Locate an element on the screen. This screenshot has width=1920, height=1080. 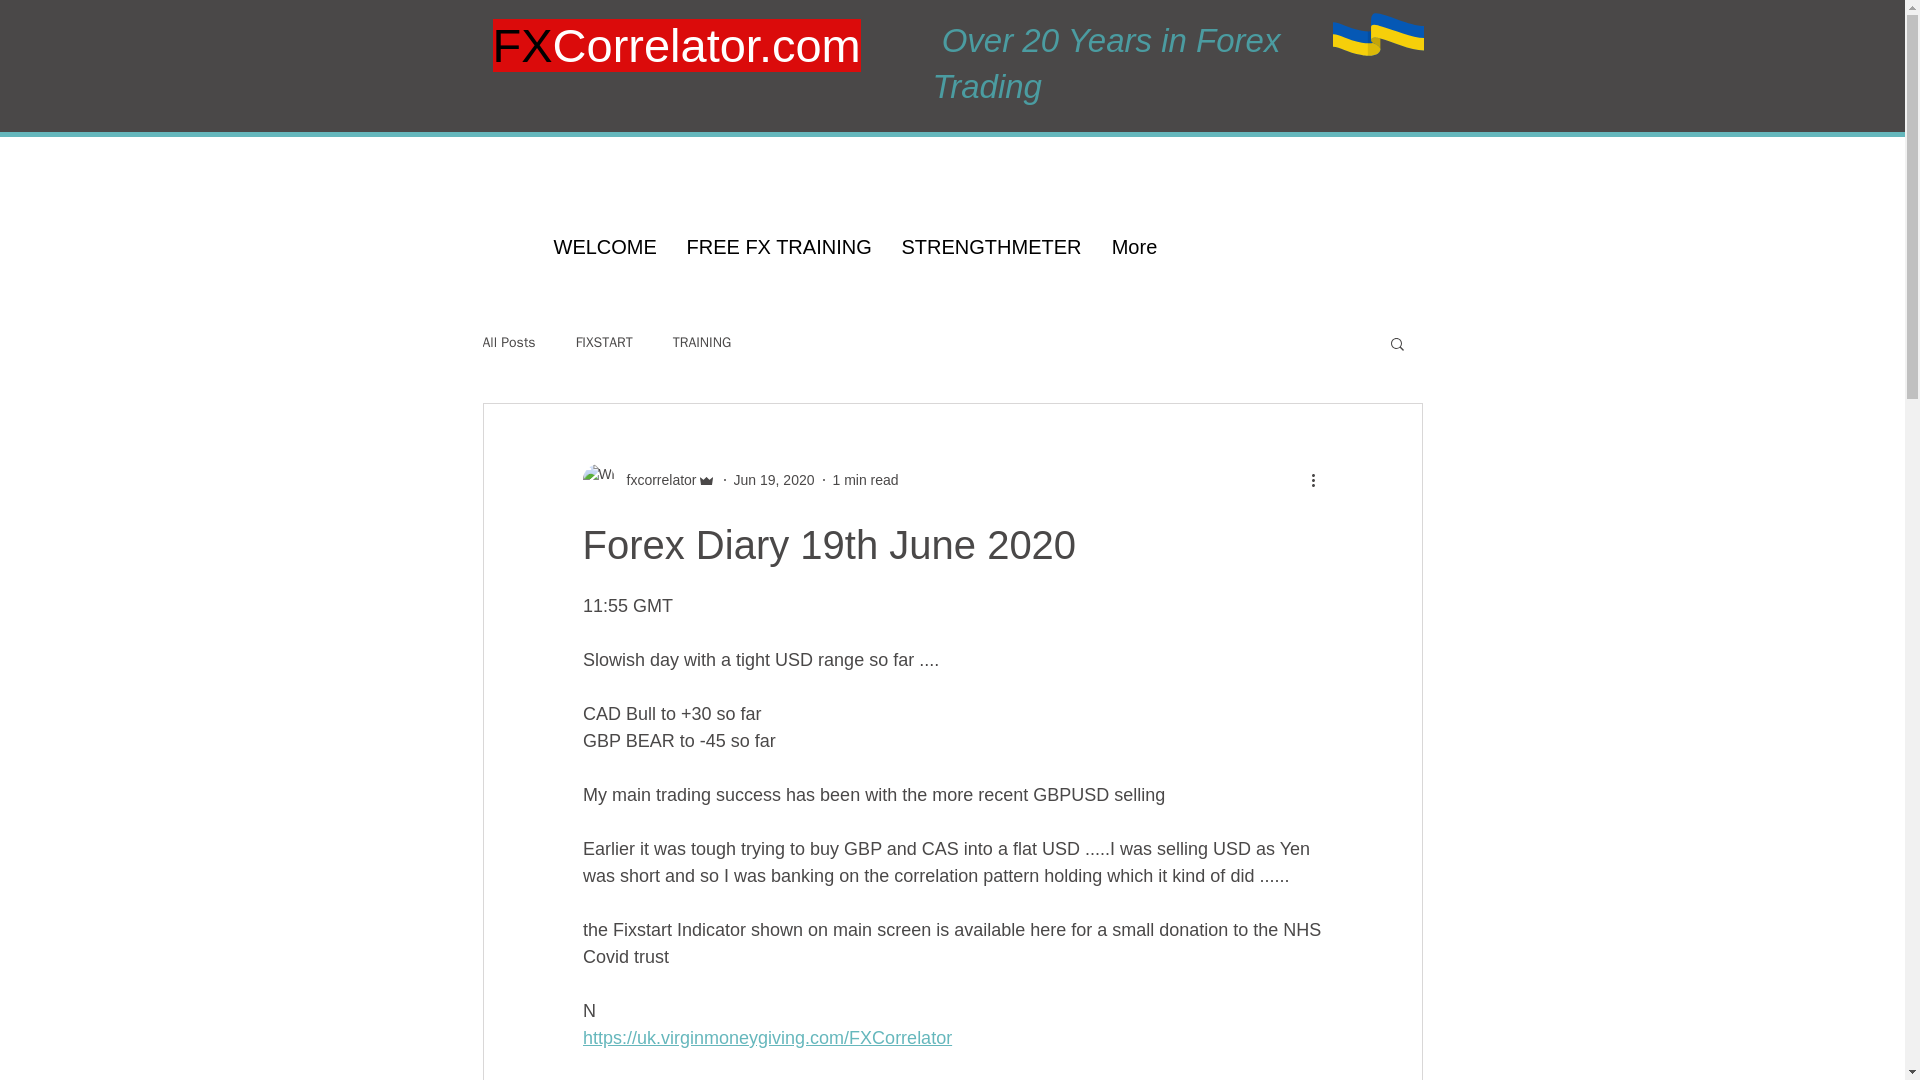
All Posts is located at coordinates (508, 342).